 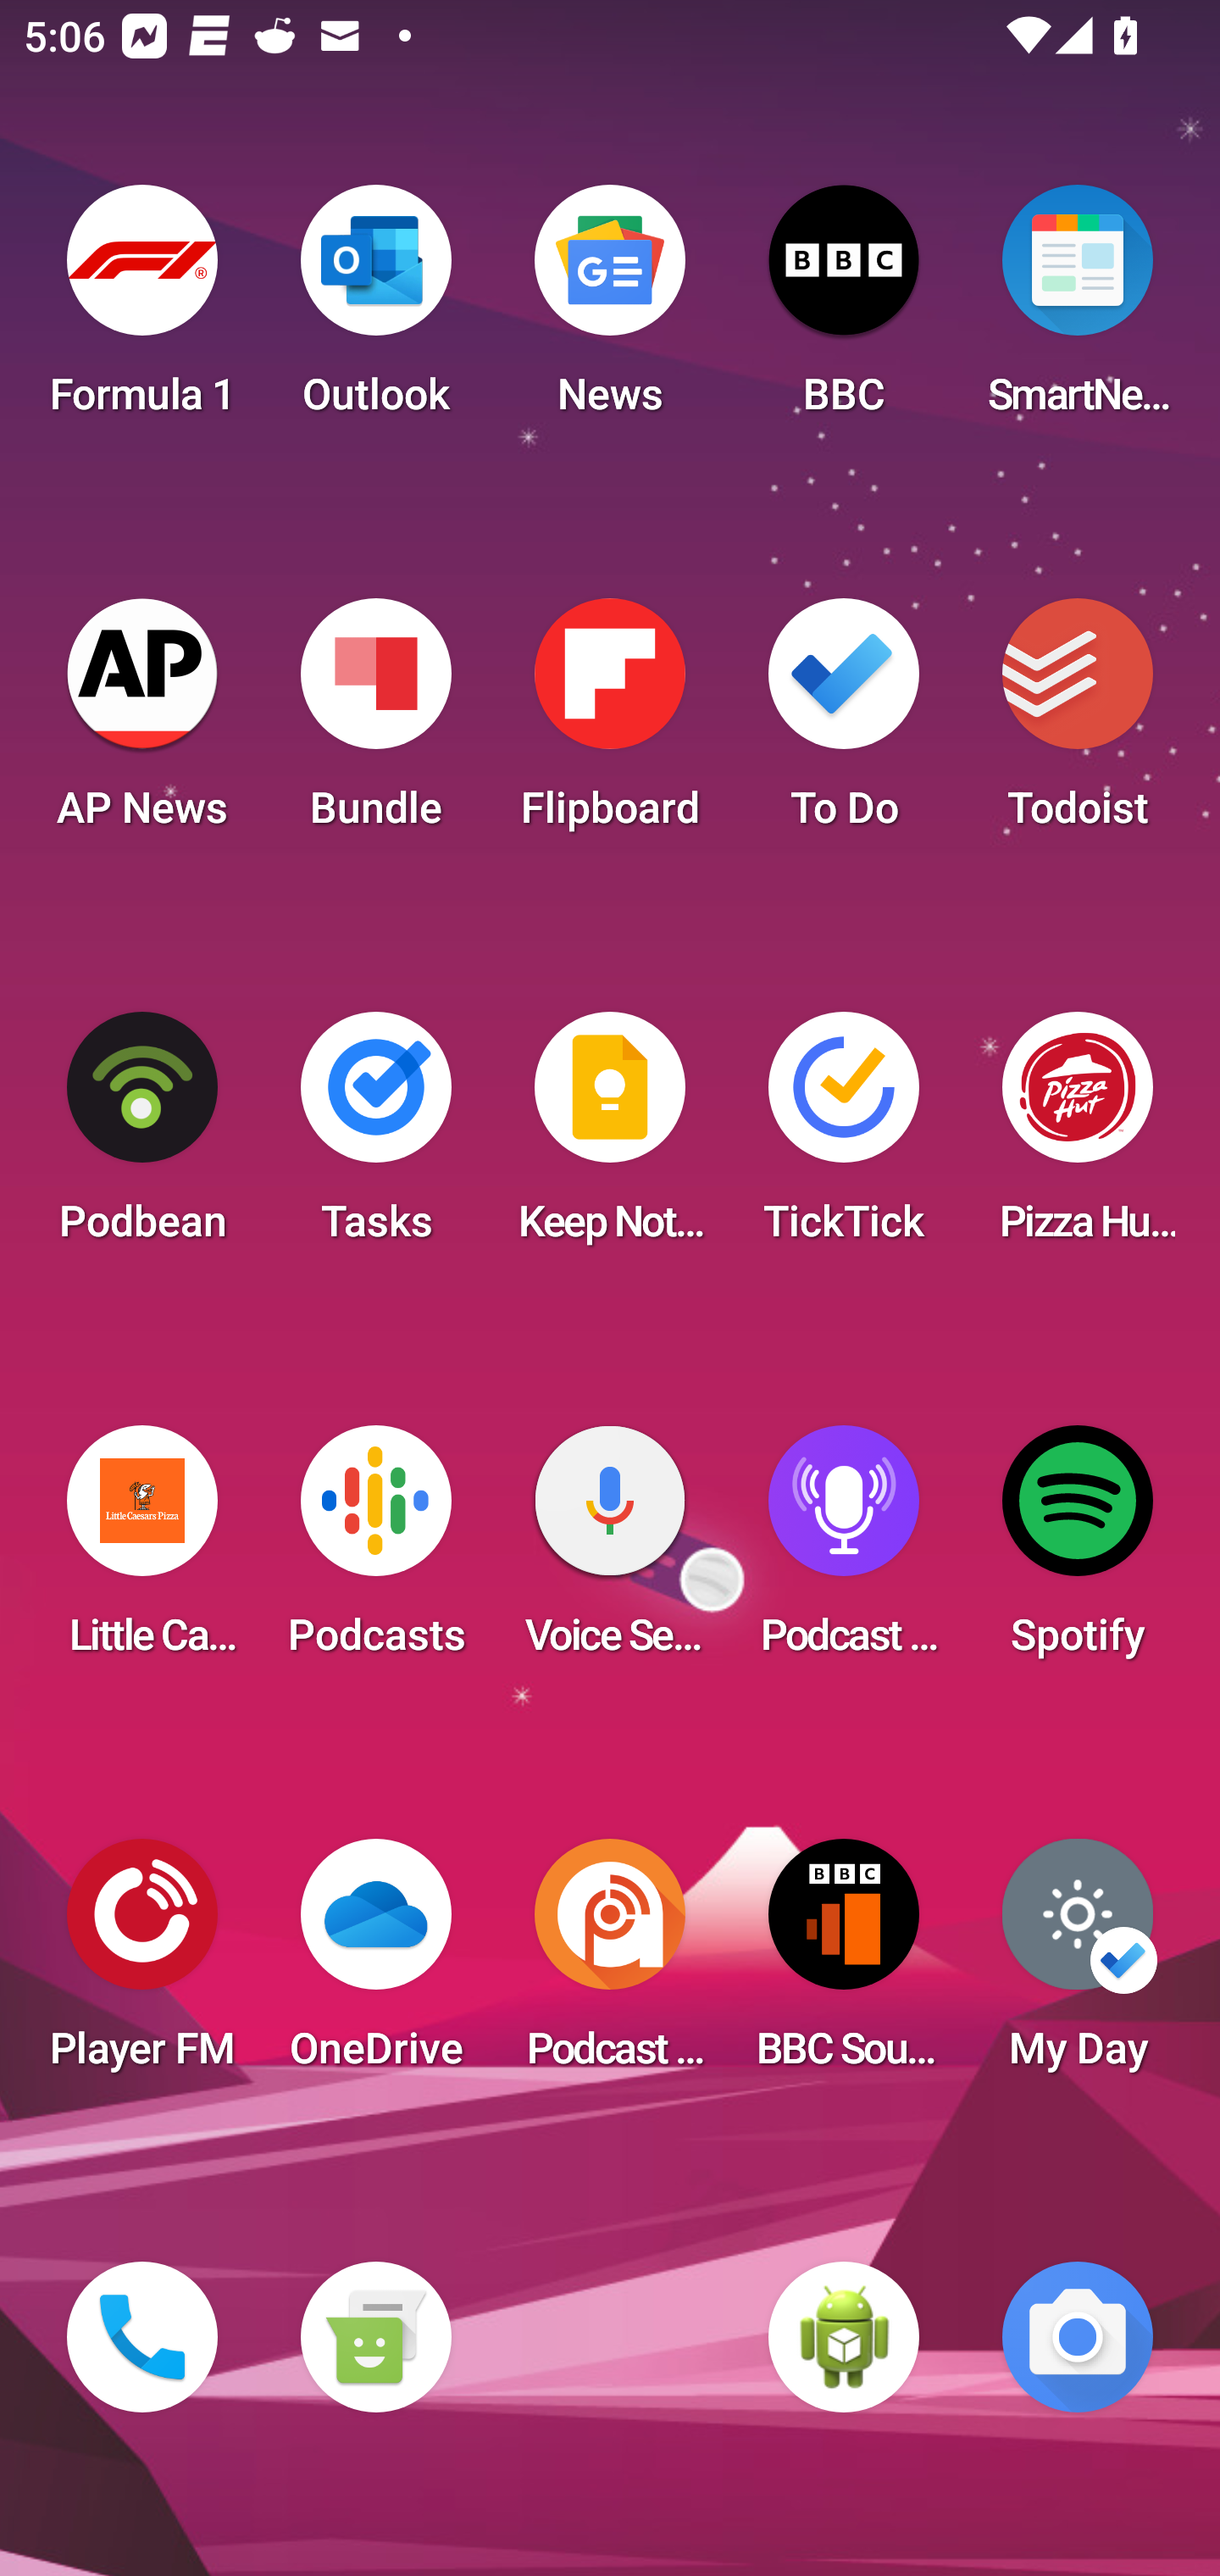 I want to click on BBC, so click(x=844, y=310).